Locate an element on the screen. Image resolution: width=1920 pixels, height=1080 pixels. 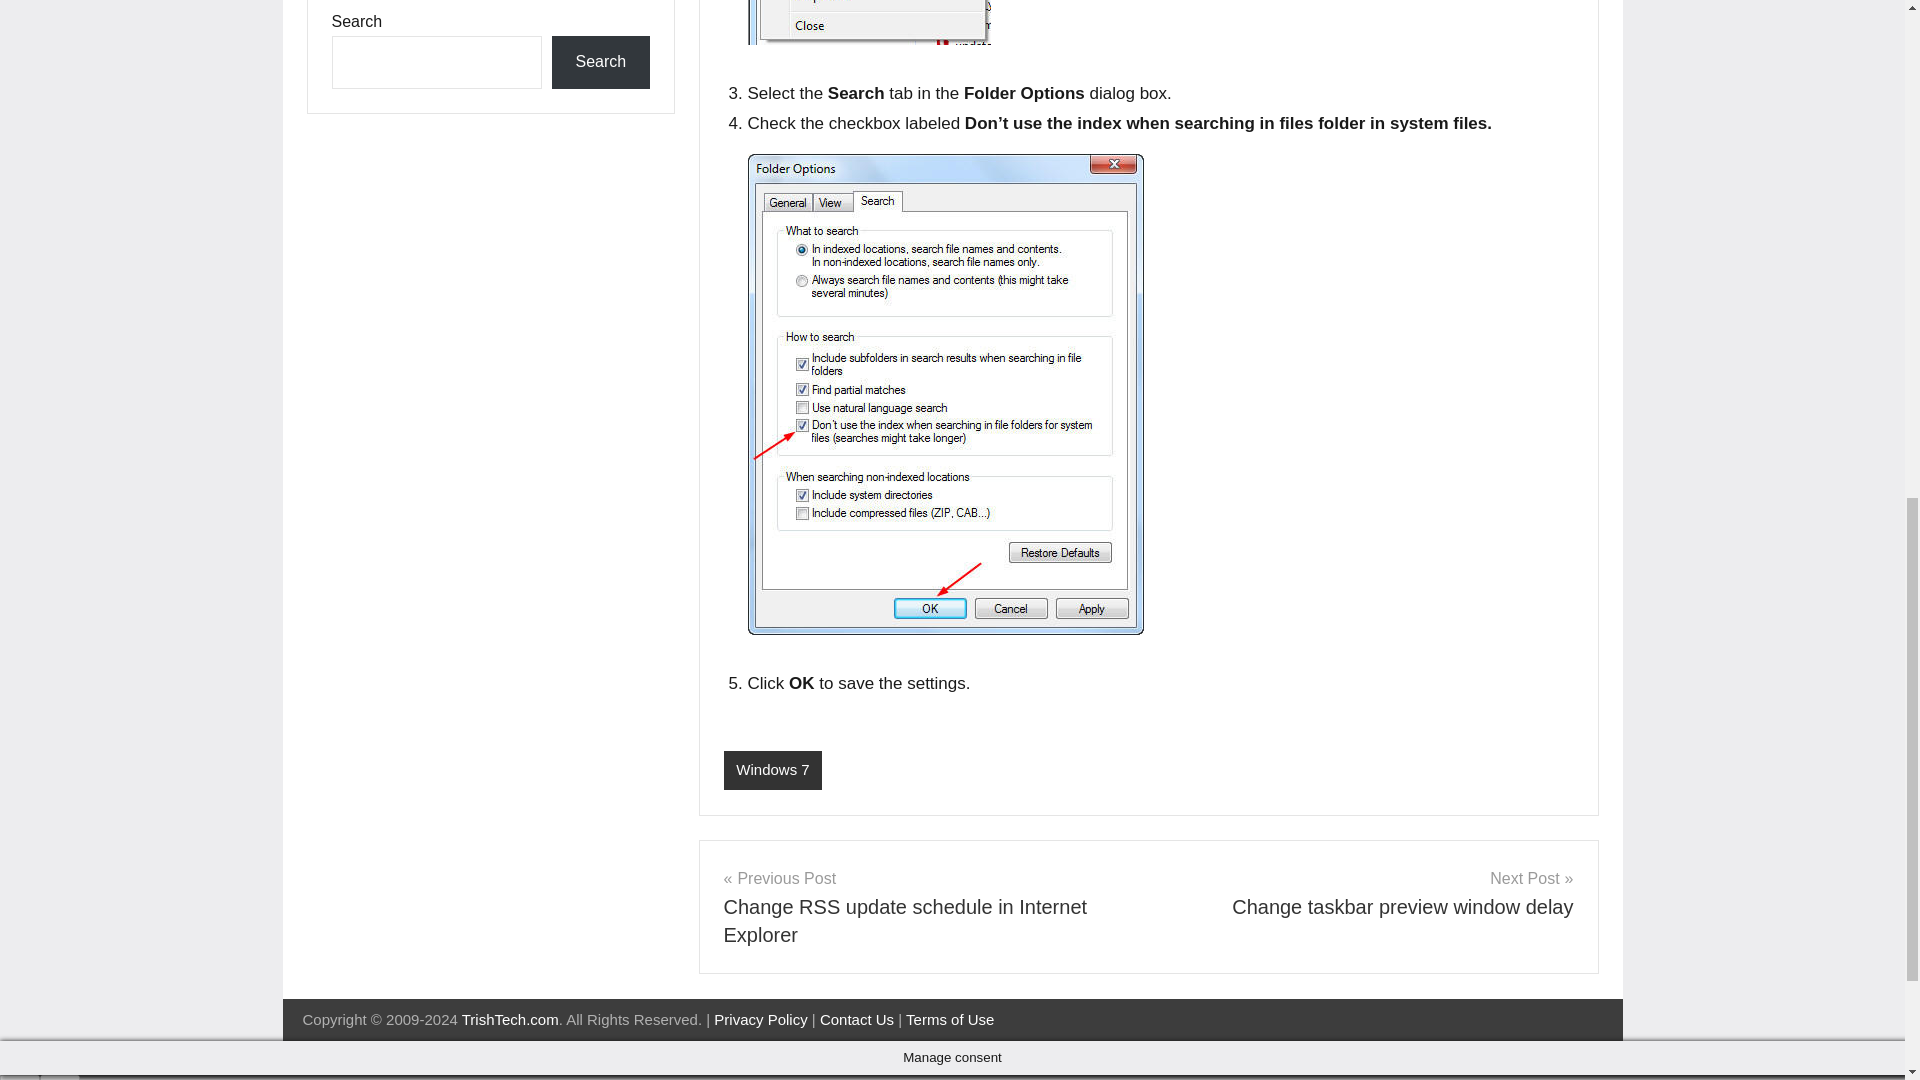
Contact Us is located at coordinates (760, 1019).